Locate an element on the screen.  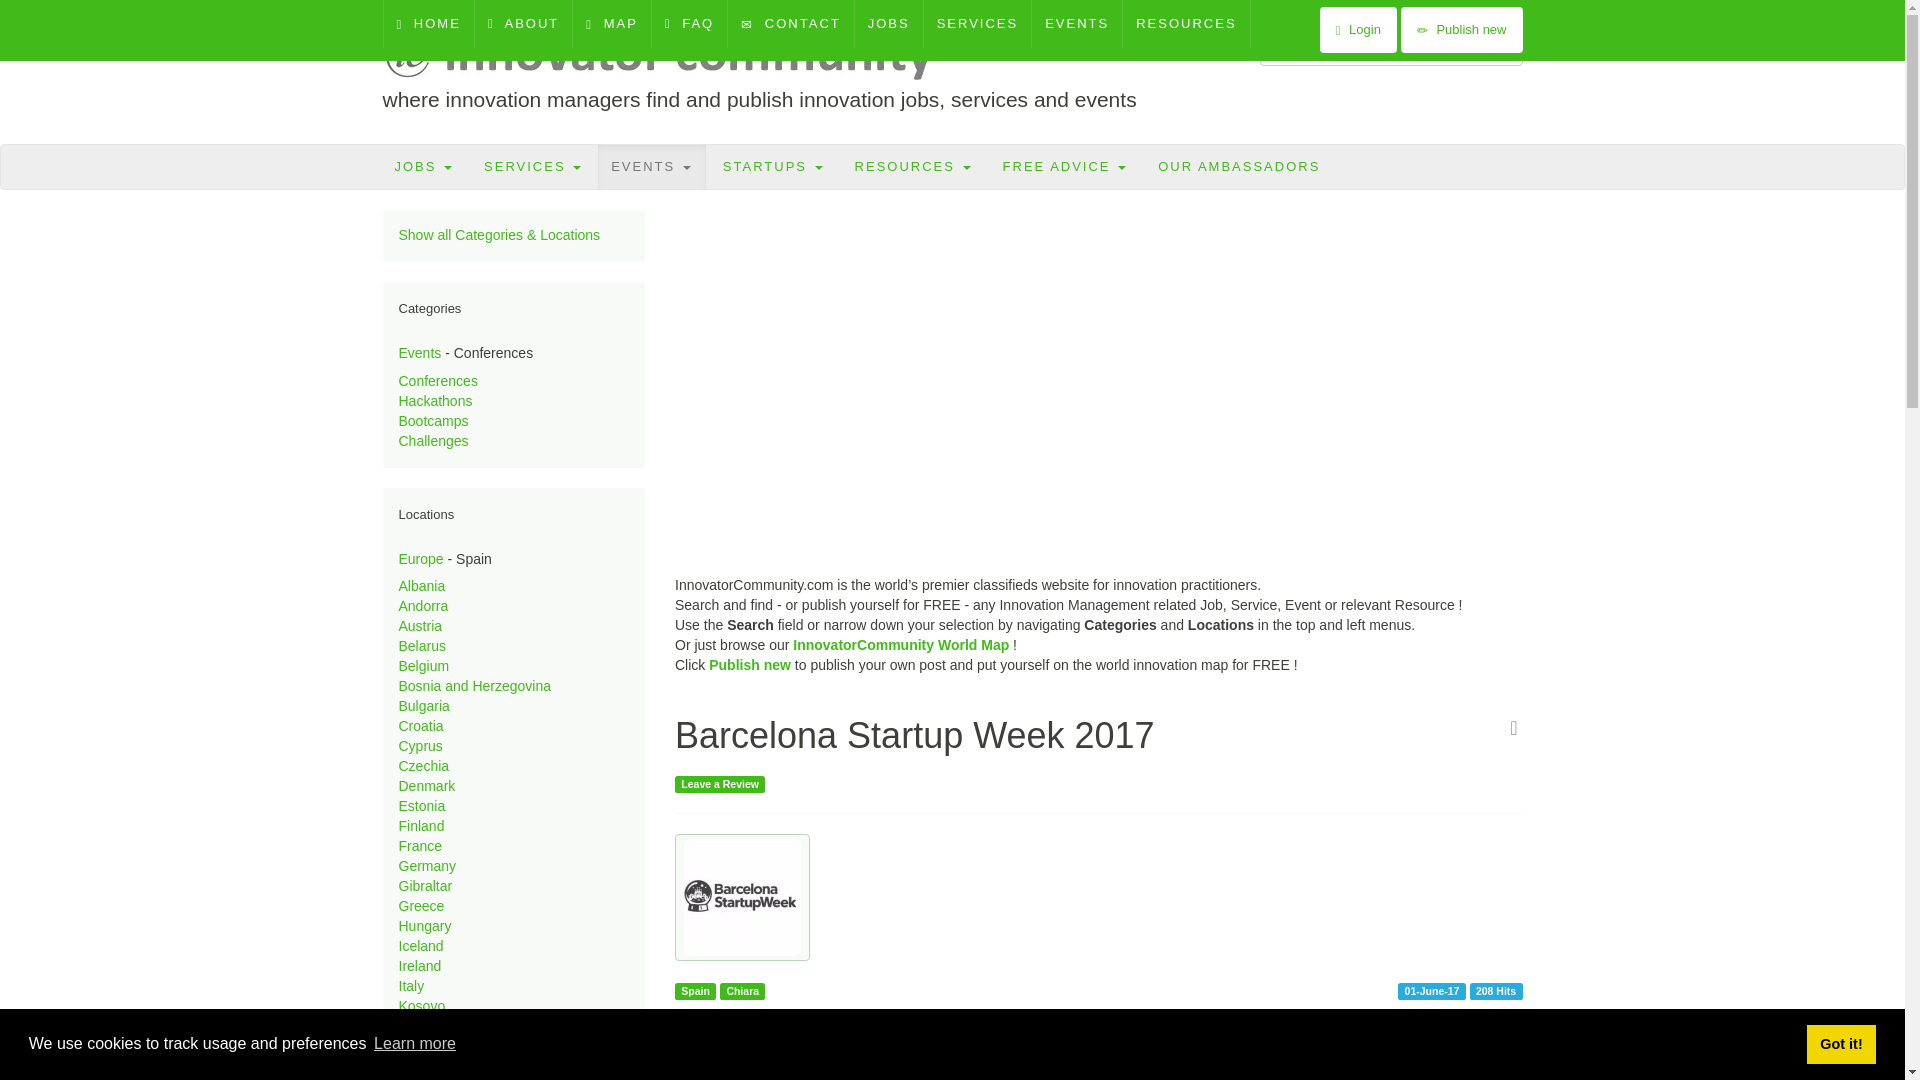
innovation-services is located at coordinates (532, 166).